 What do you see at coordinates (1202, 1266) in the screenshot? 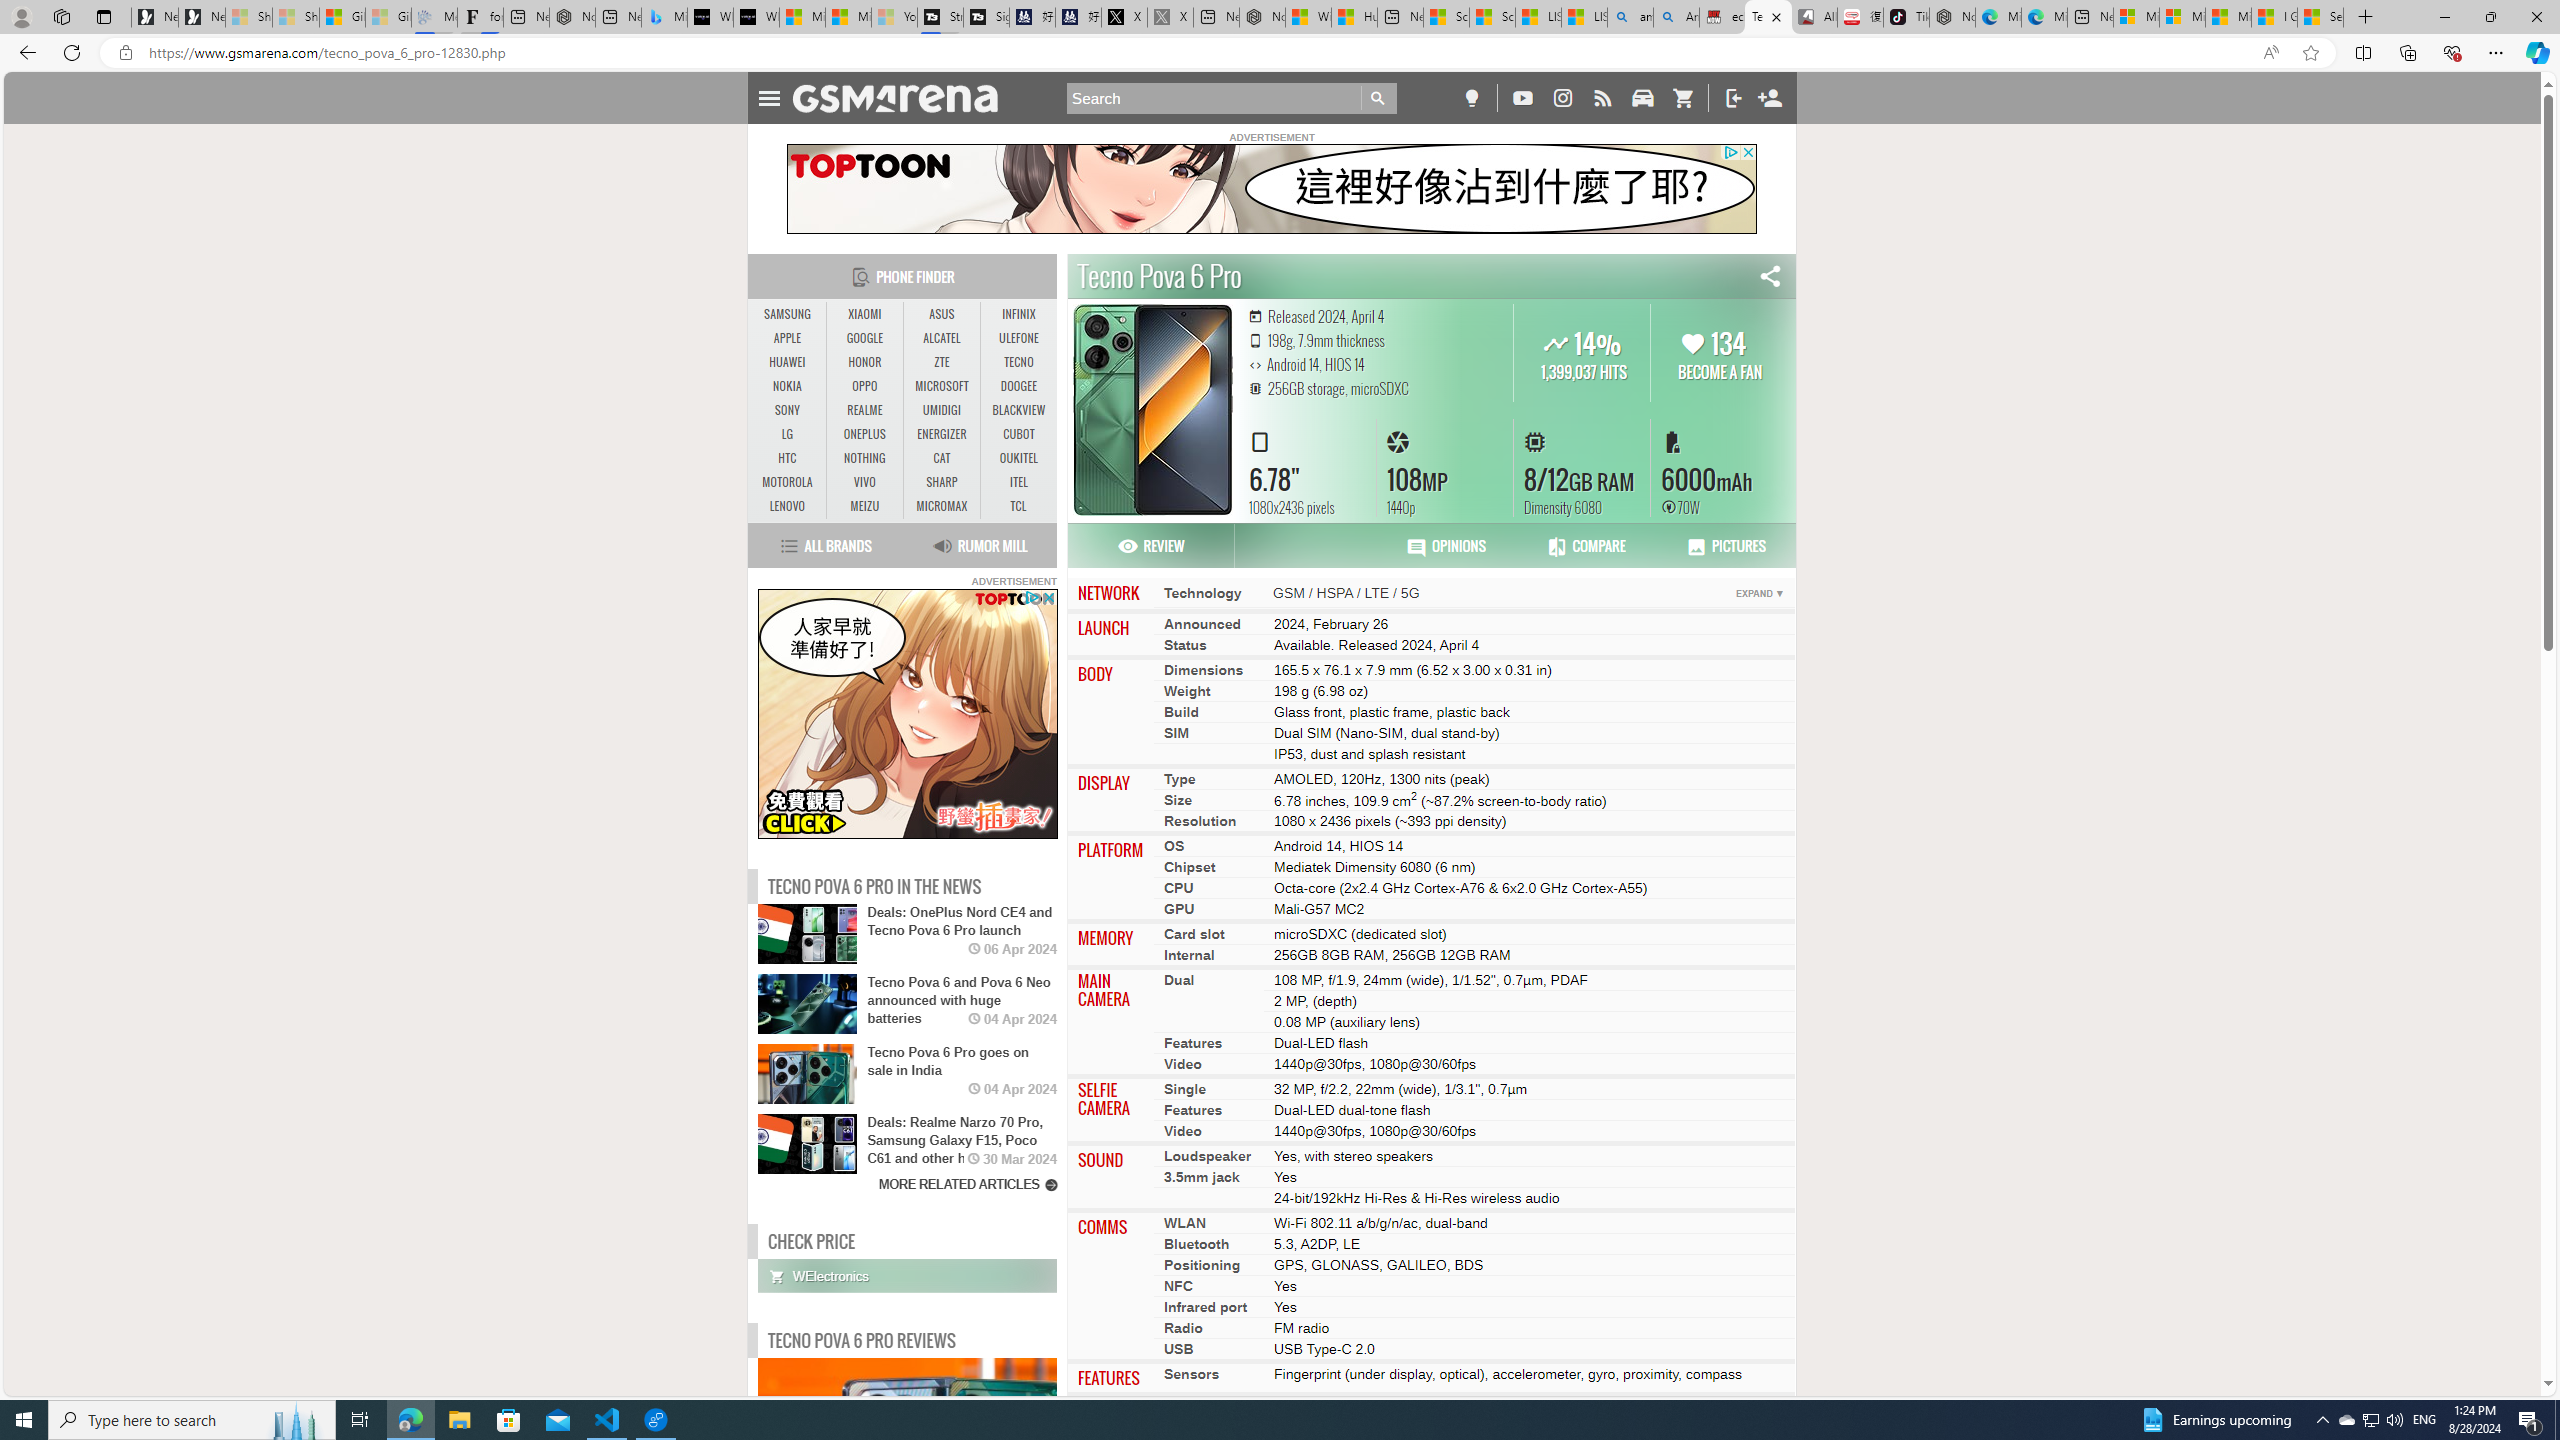
I see `Positioning` at bounding box center [1202, 1266].